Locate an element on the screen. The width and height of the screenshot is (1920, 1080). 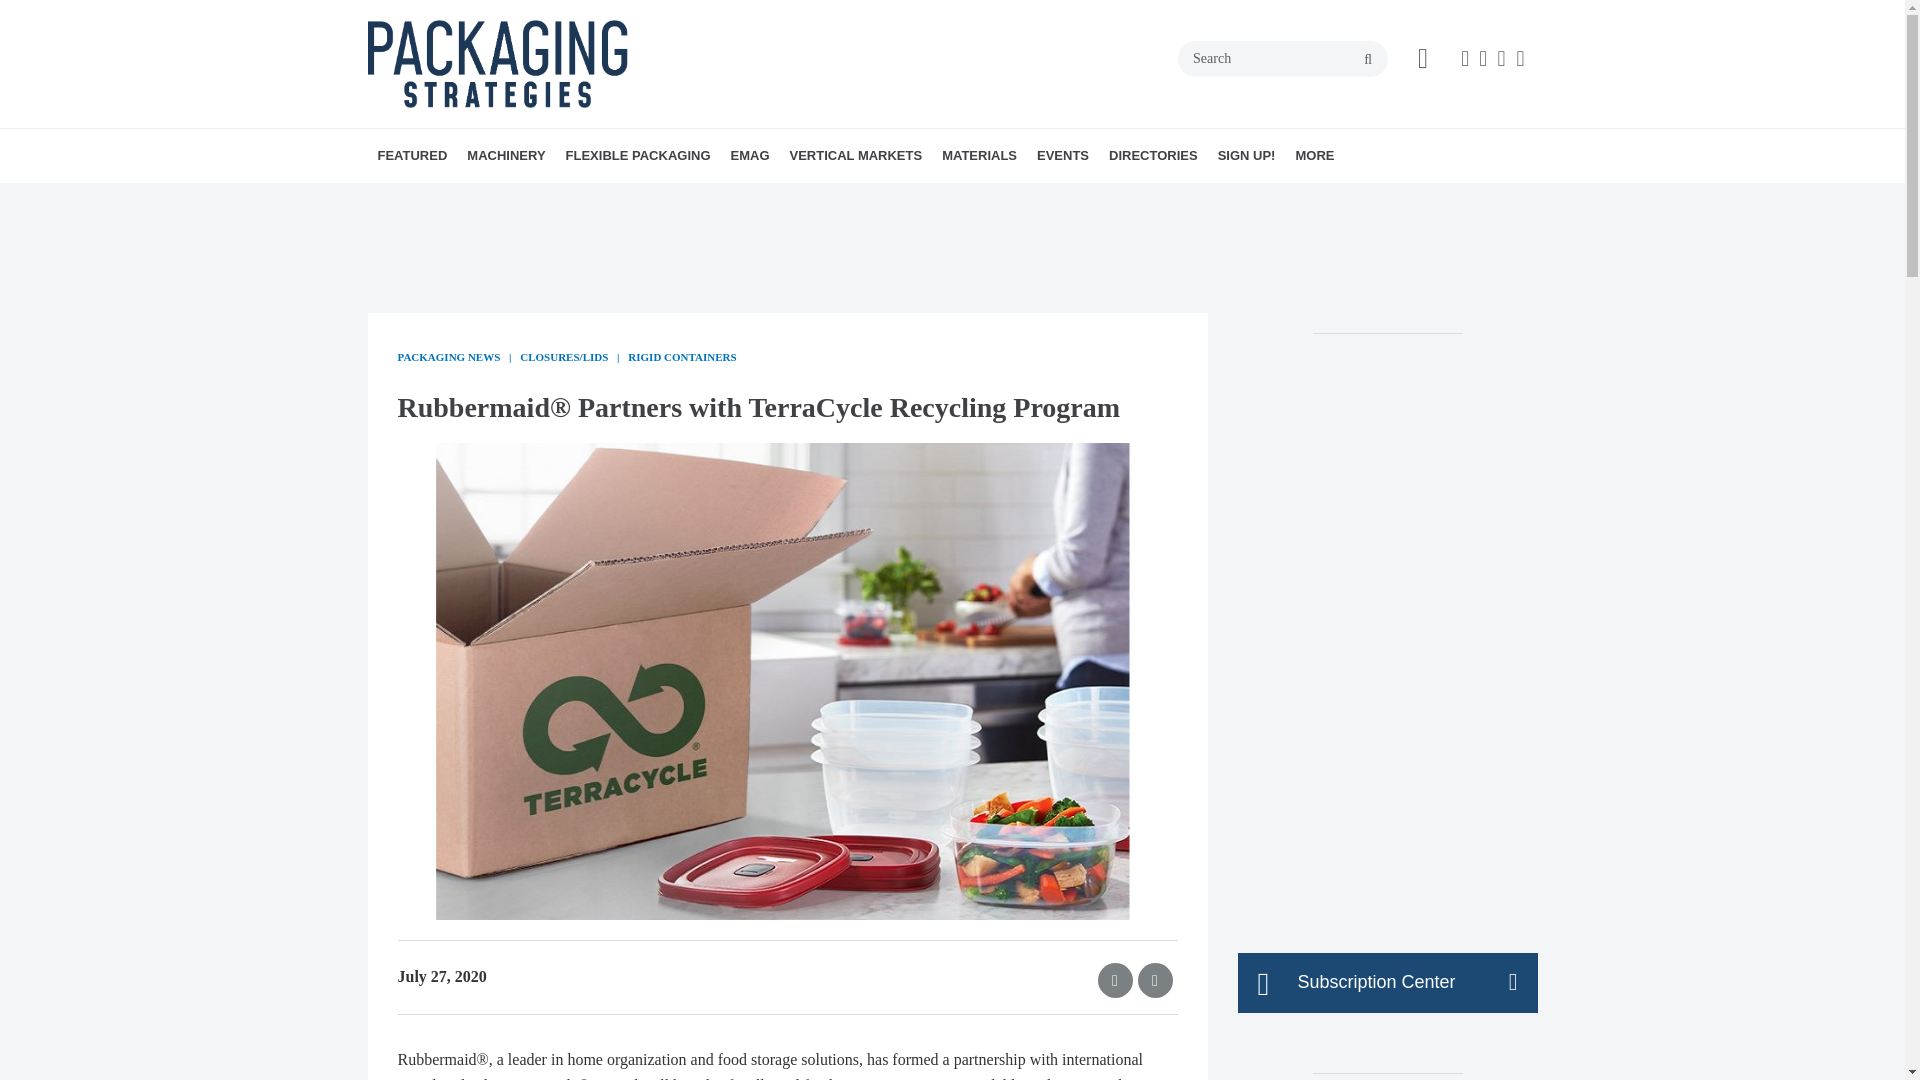
FEATURED is located at coordinates (413, 155).